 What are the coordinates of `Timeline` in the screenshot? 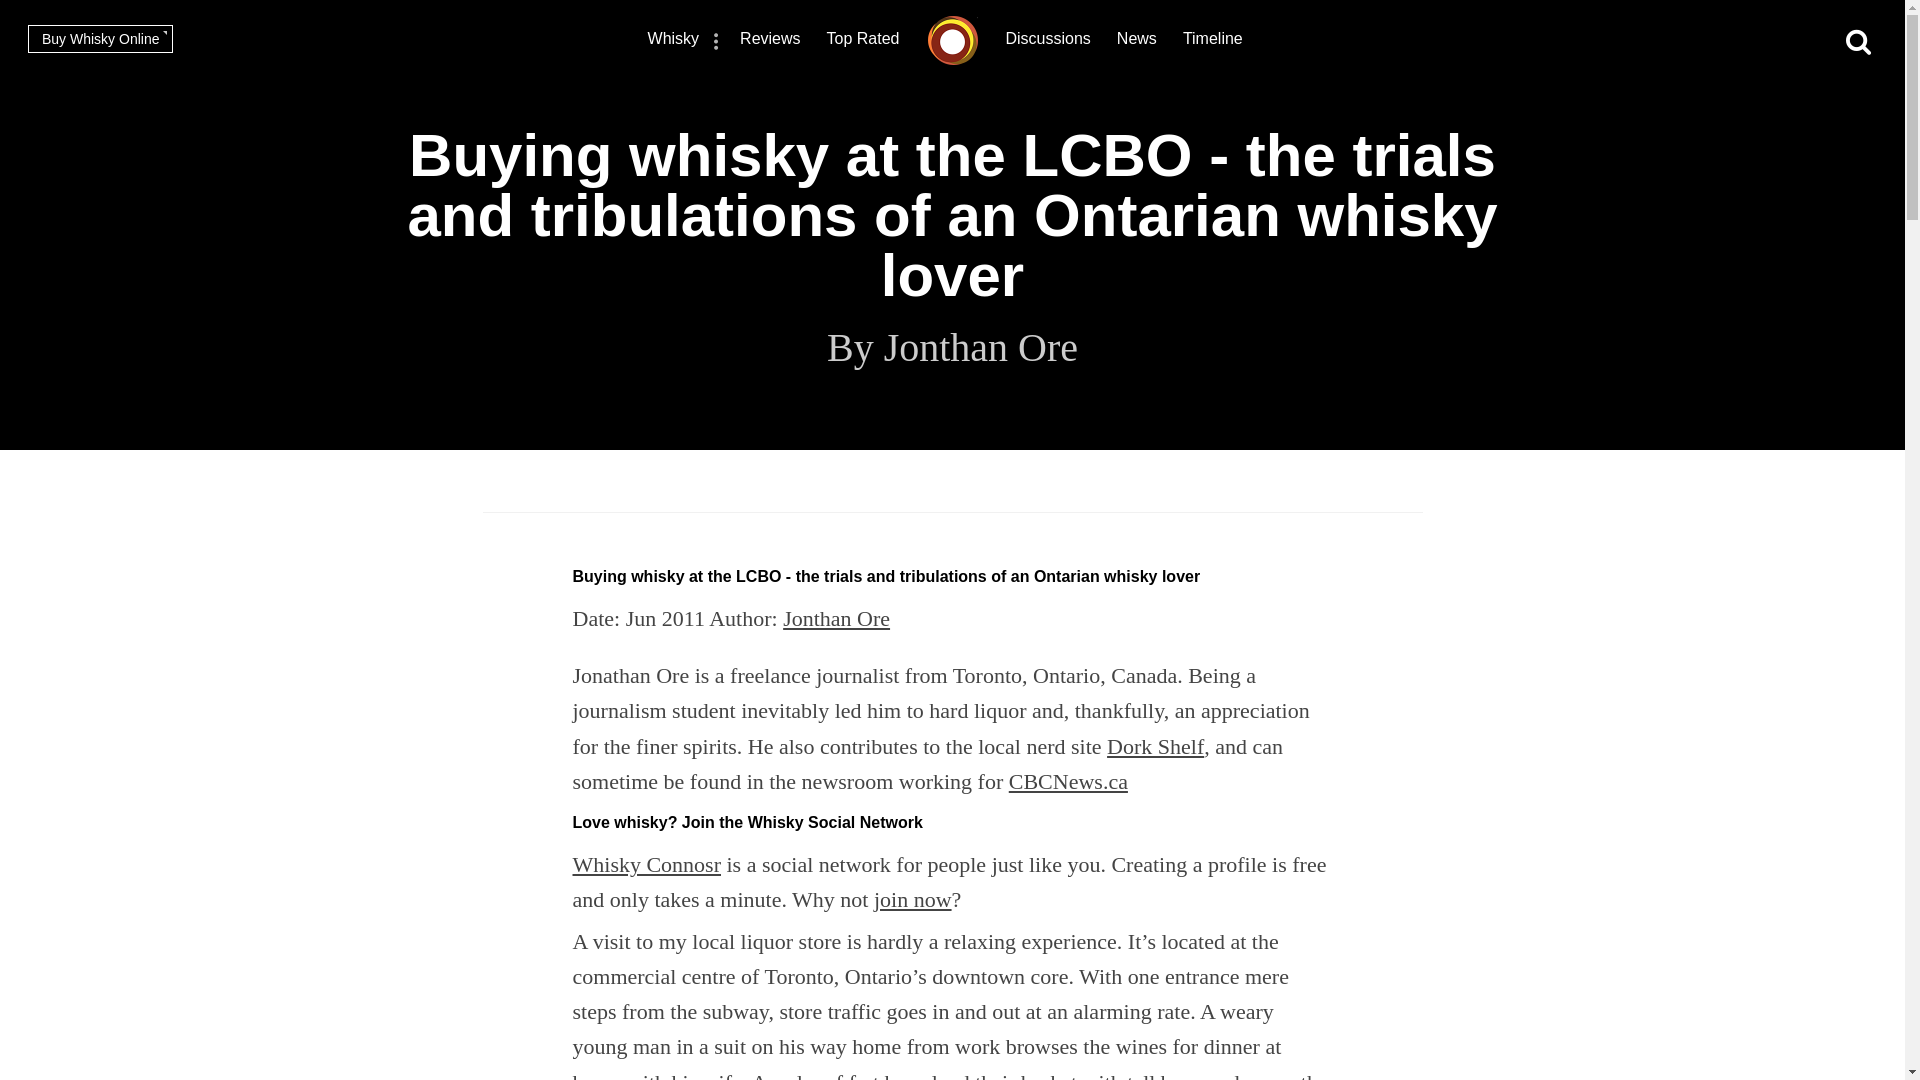 It's located at (1212, 41).